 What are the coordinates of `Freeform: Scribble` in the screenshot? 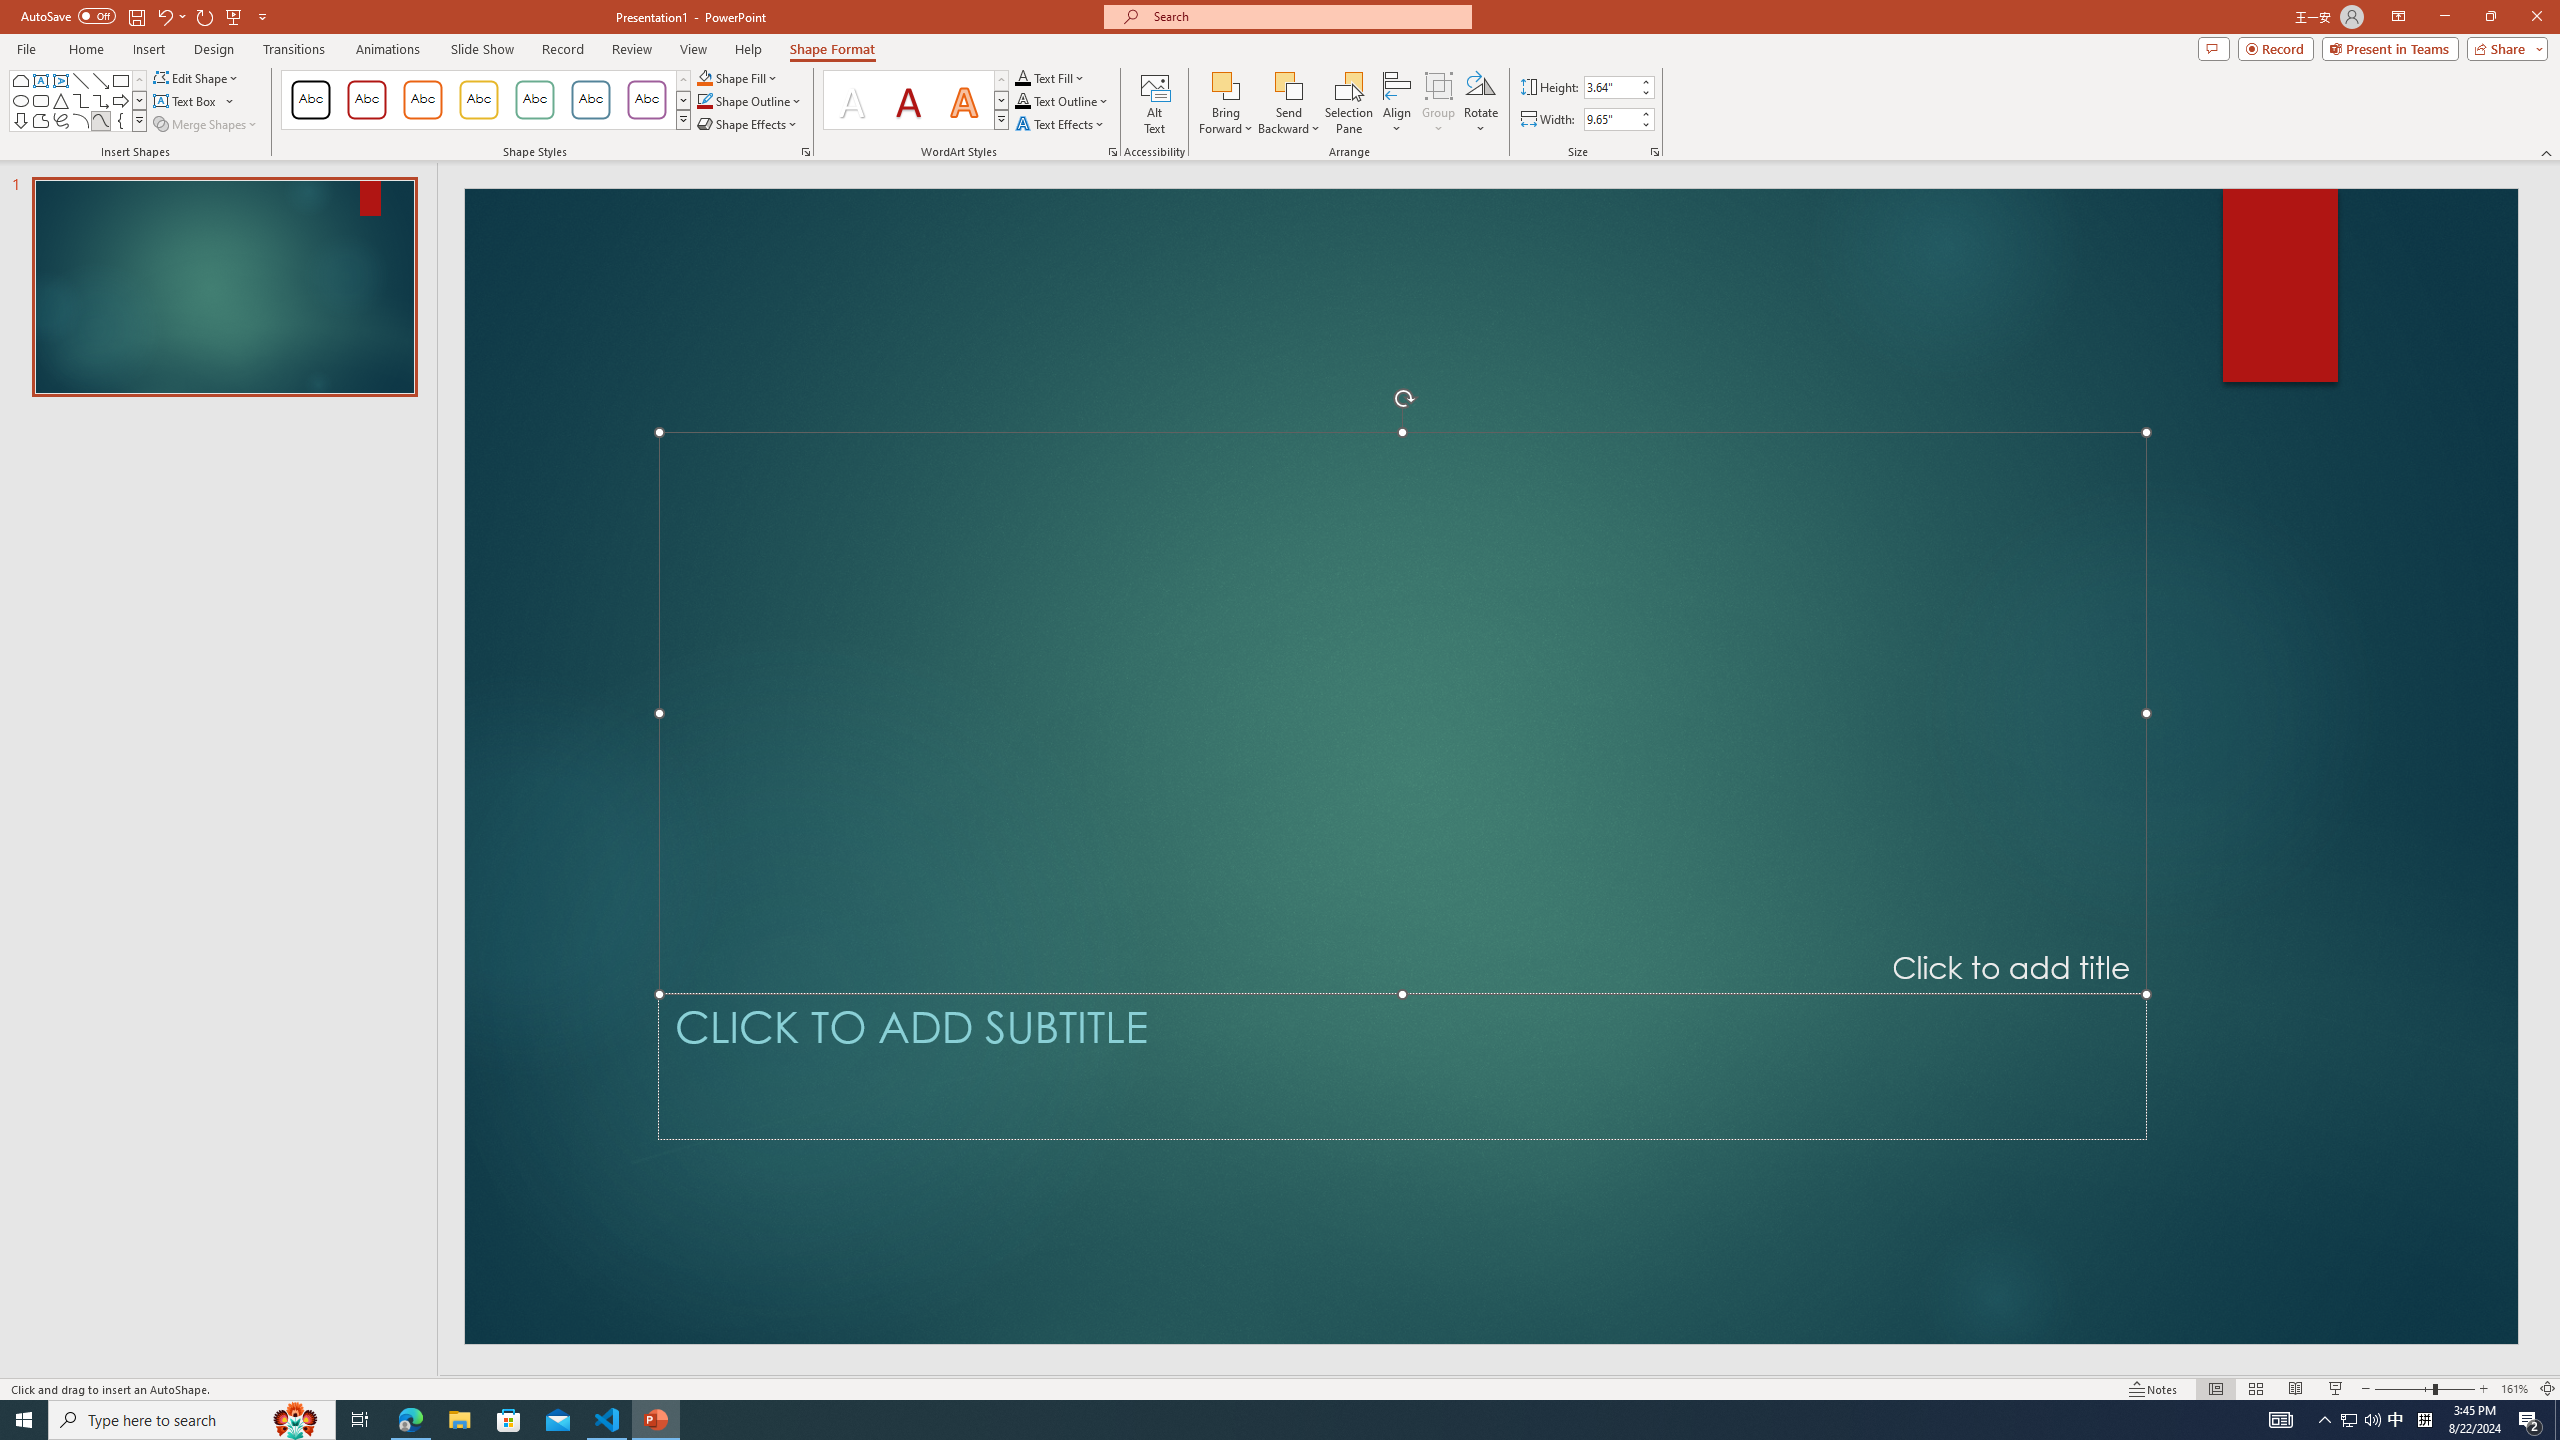 It's located at (61, 120).